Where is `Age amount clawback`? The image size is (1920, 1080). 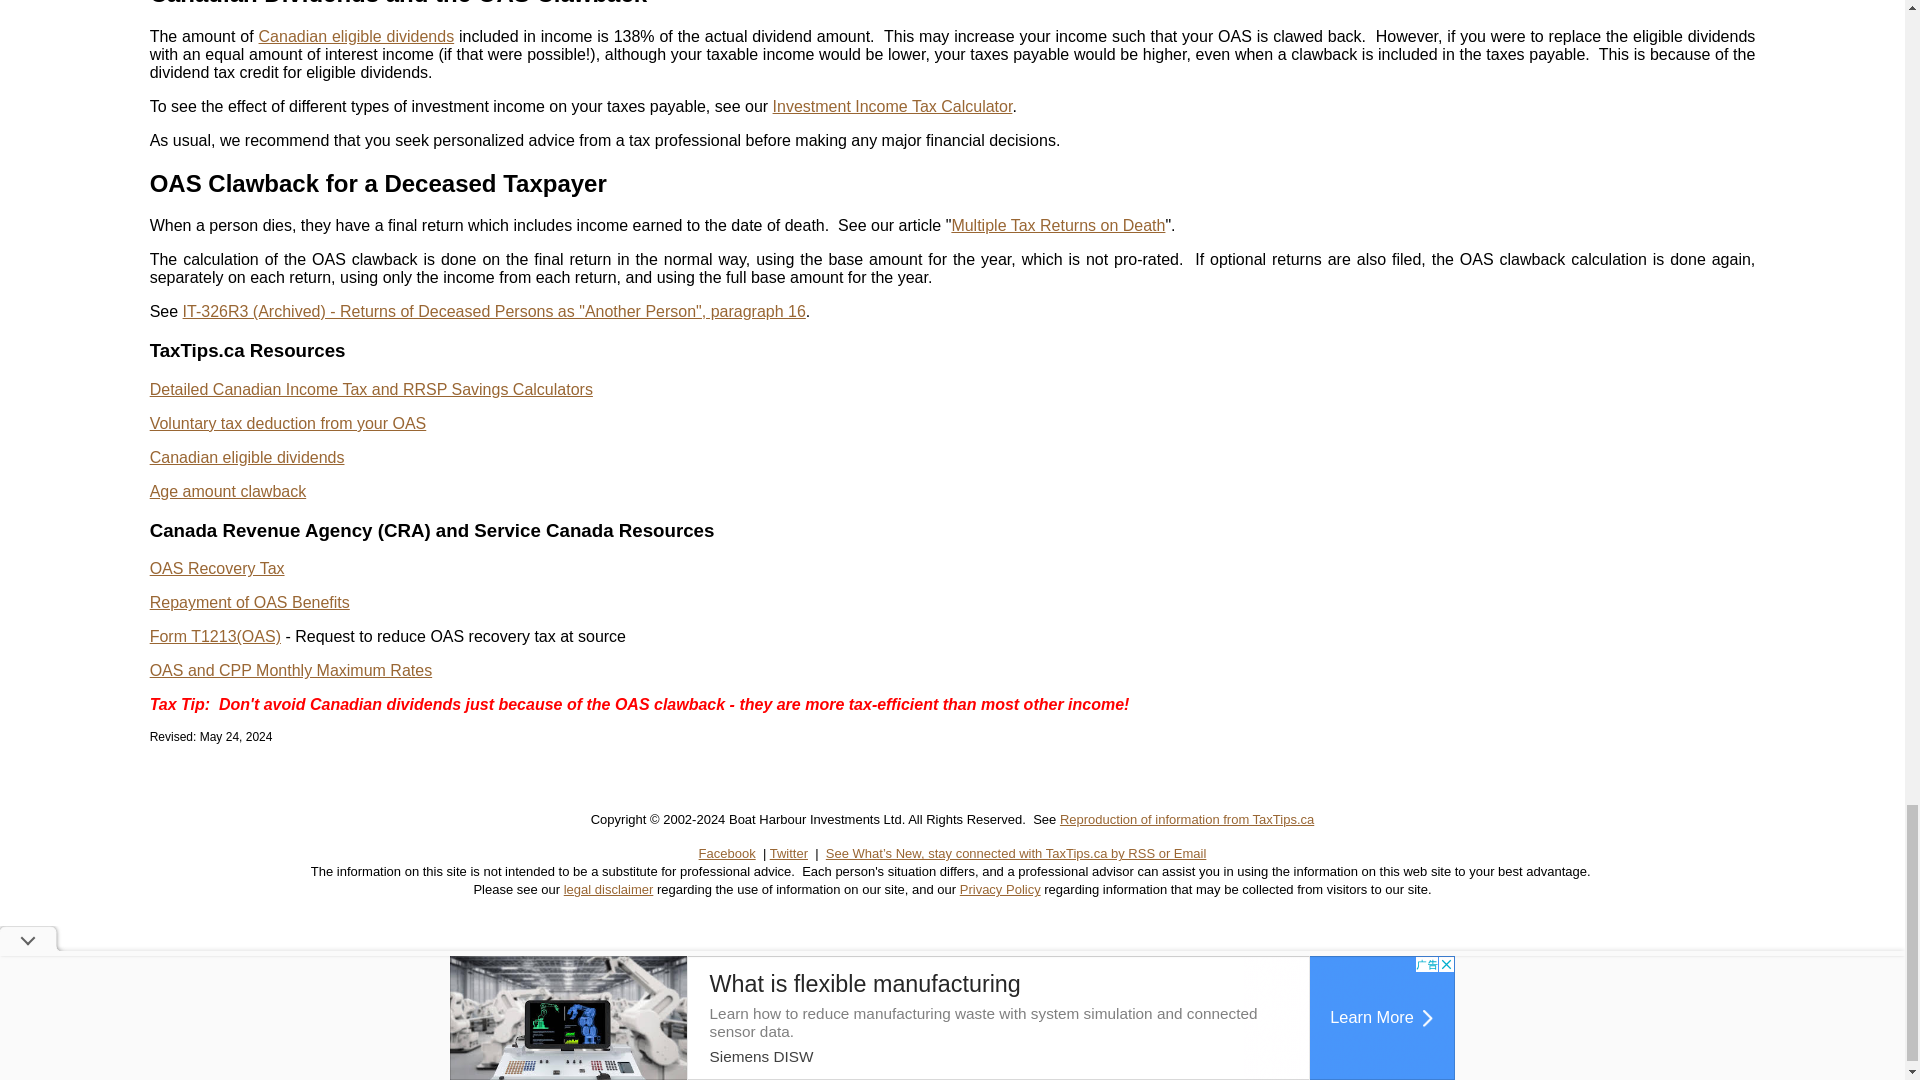
Age amount clawback is located at coordinates (228, 491).